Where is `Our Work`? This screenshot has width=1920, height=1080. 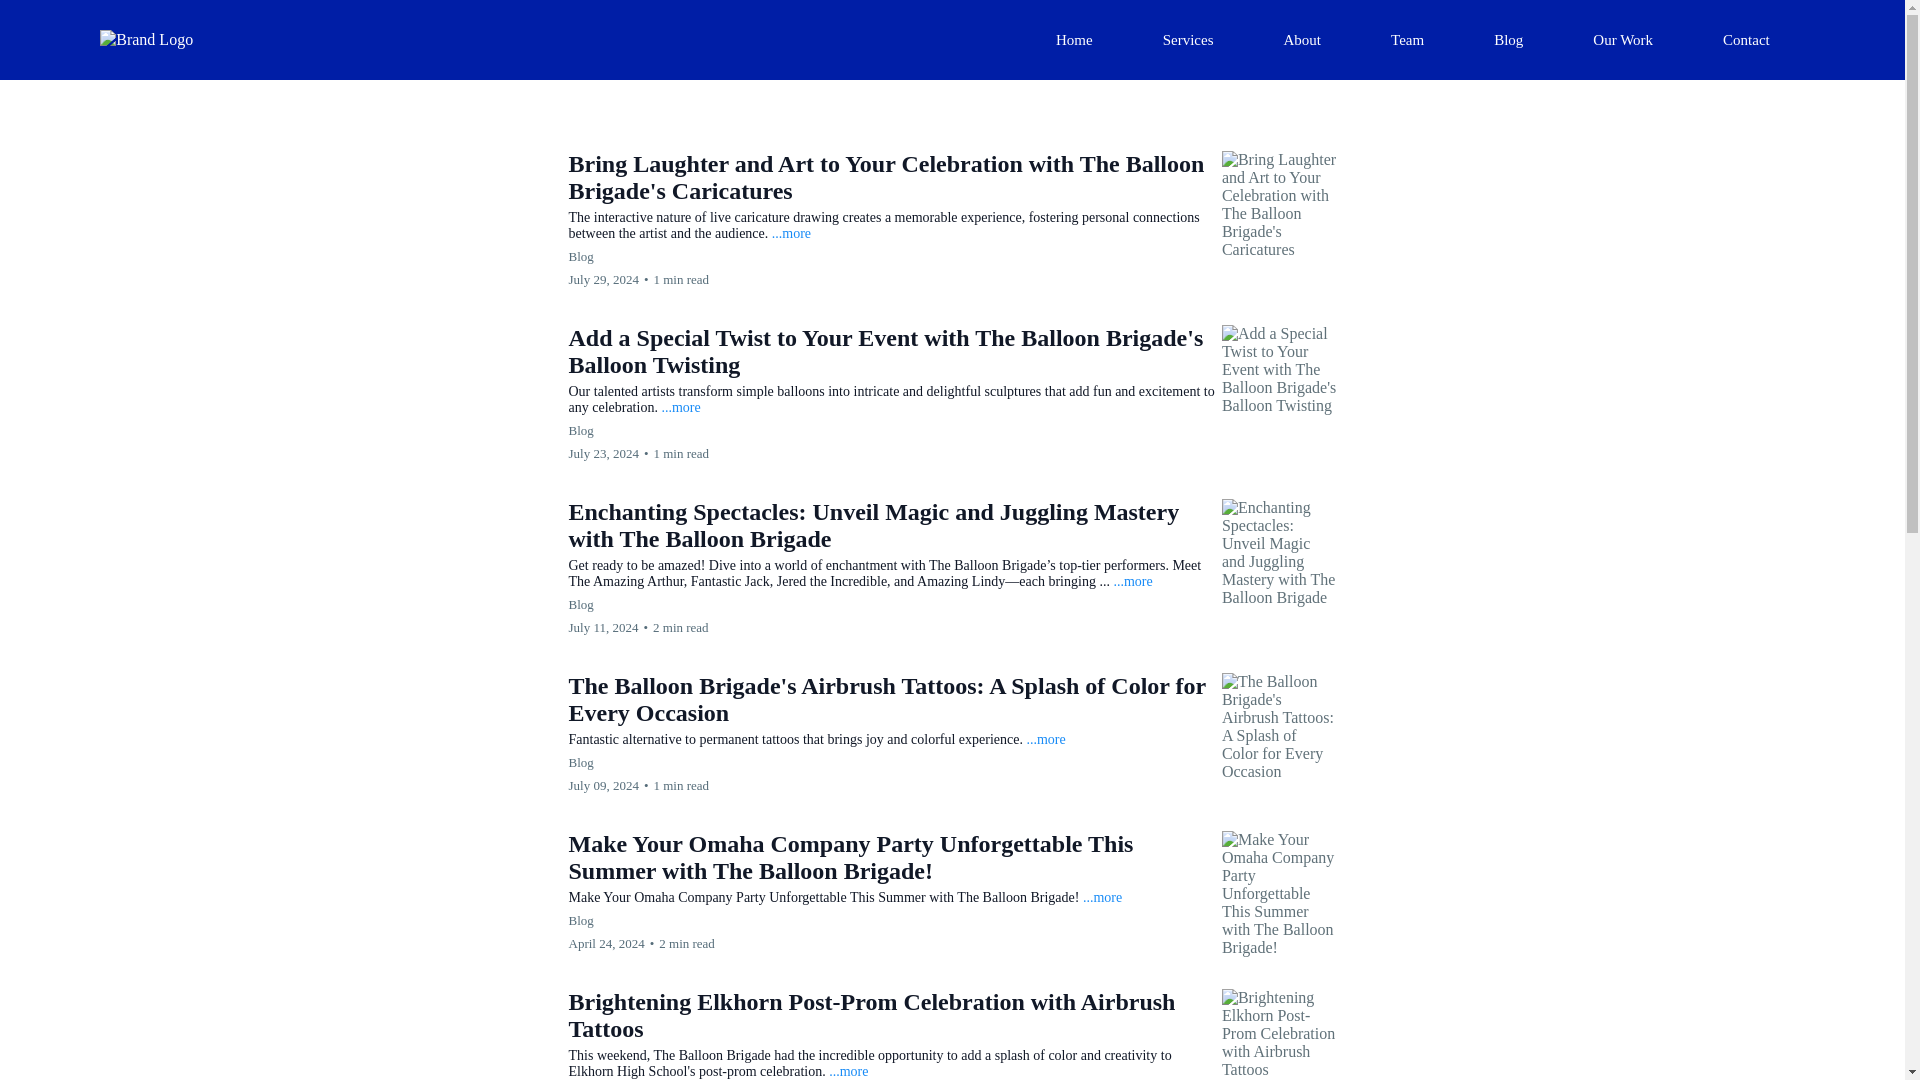
Our Work is located at coordinates (1622, 40).